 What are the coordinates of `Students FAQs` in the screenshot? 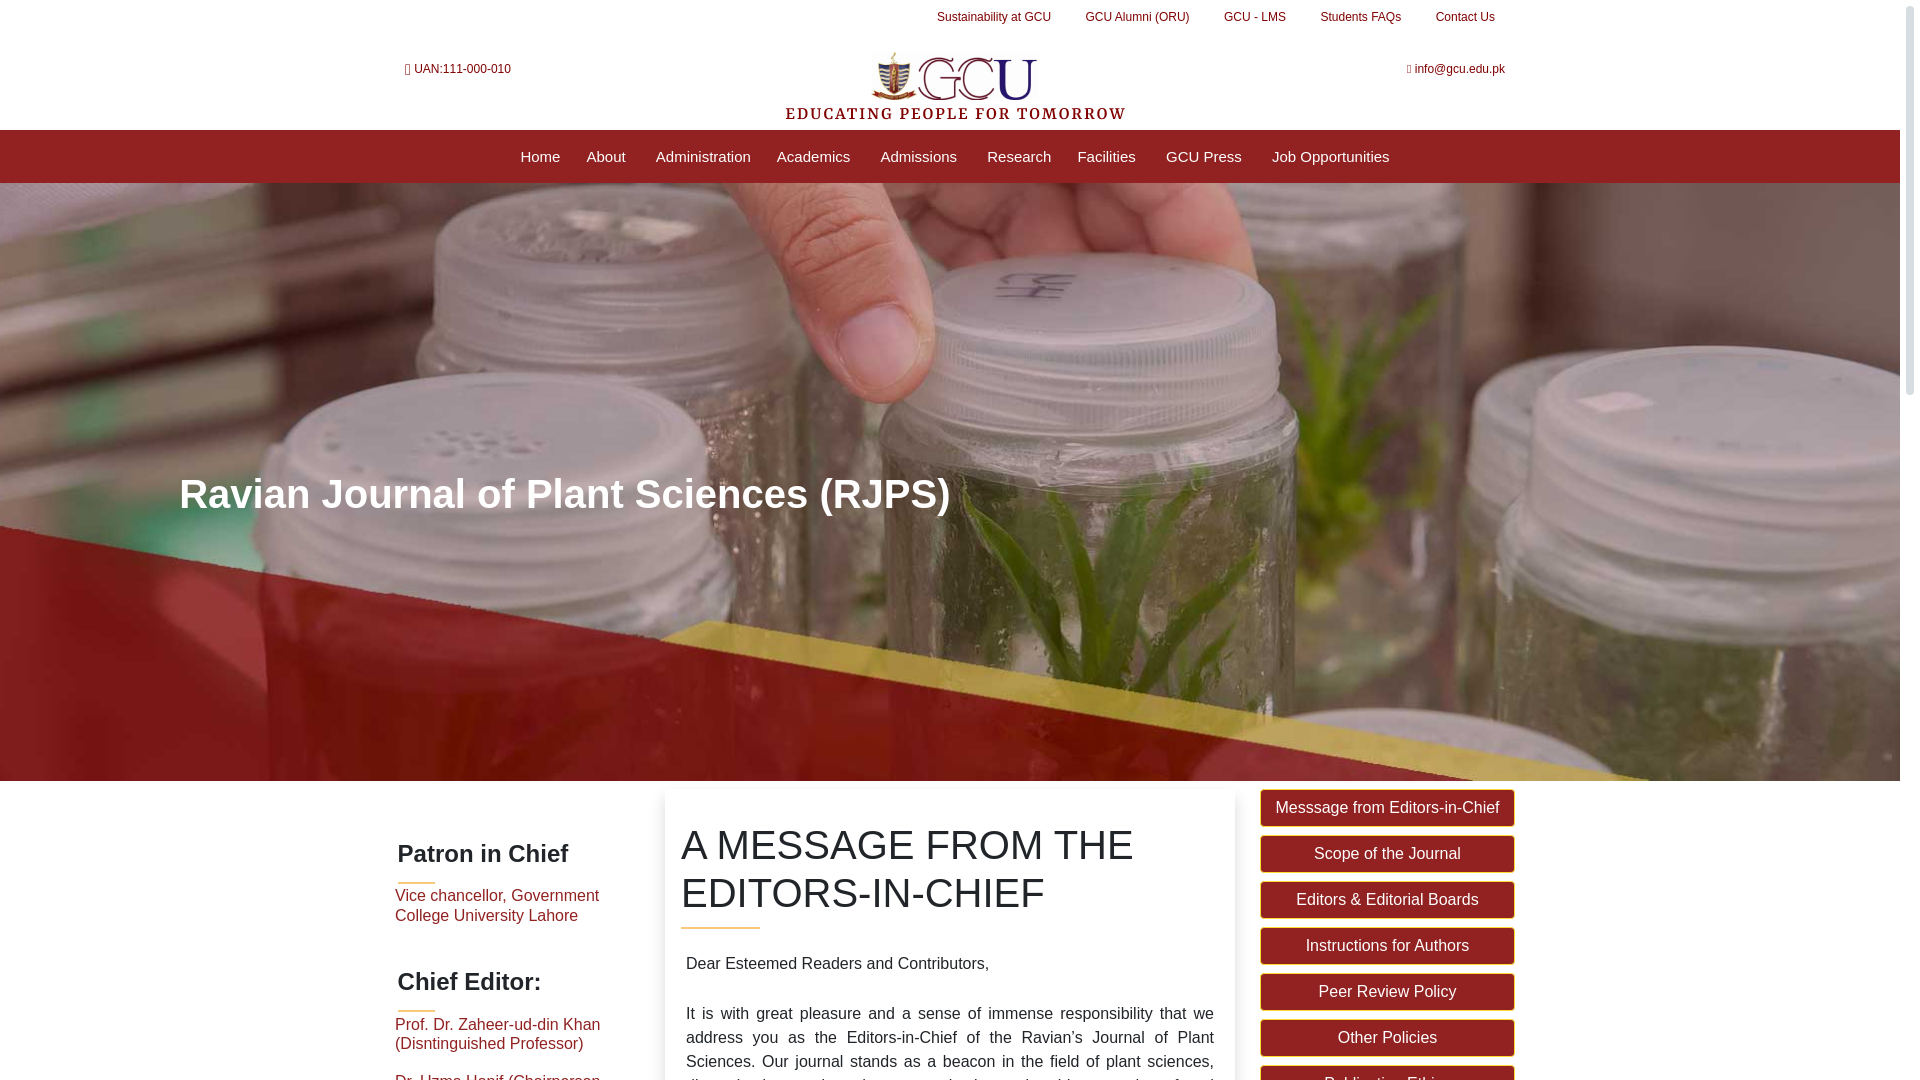 It's located at (1360, 17).